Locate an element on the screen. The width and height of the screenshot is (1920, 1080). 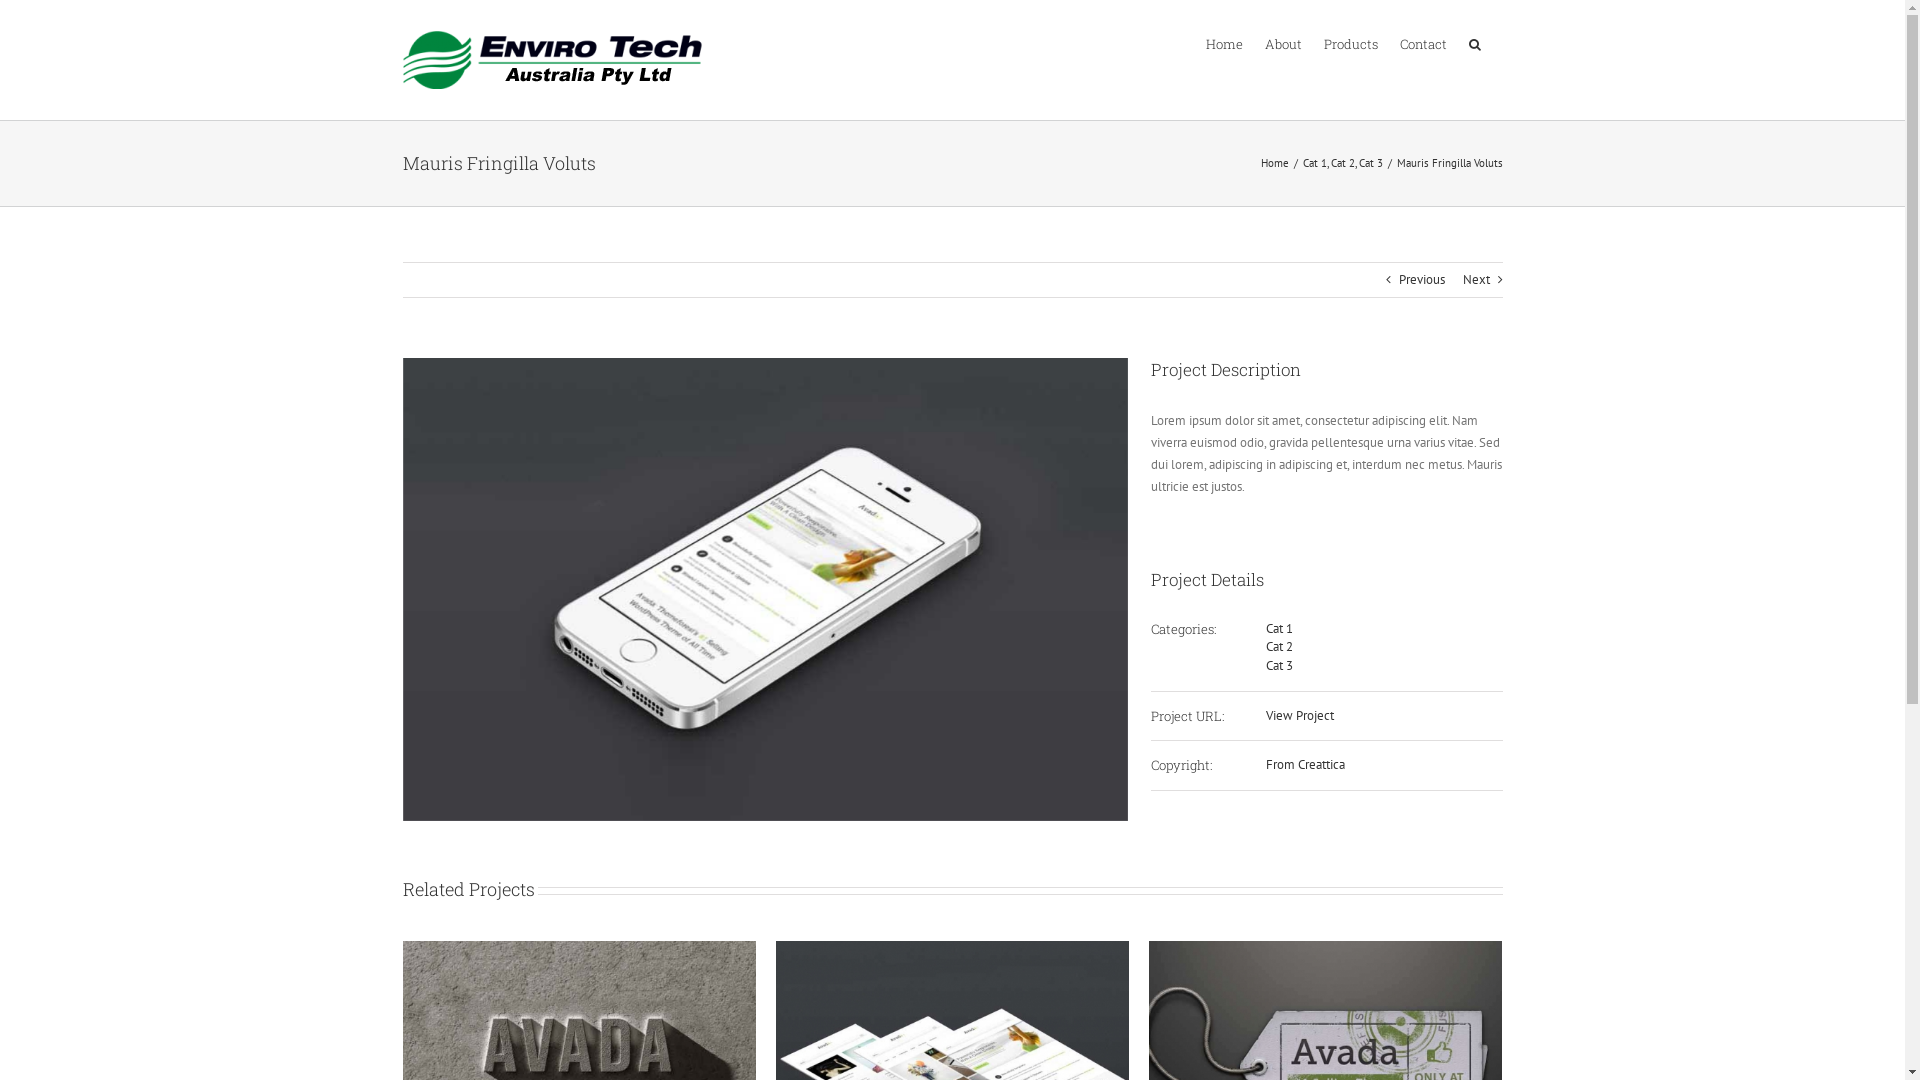
Cat 1 is located at coordinates (1314, 162).